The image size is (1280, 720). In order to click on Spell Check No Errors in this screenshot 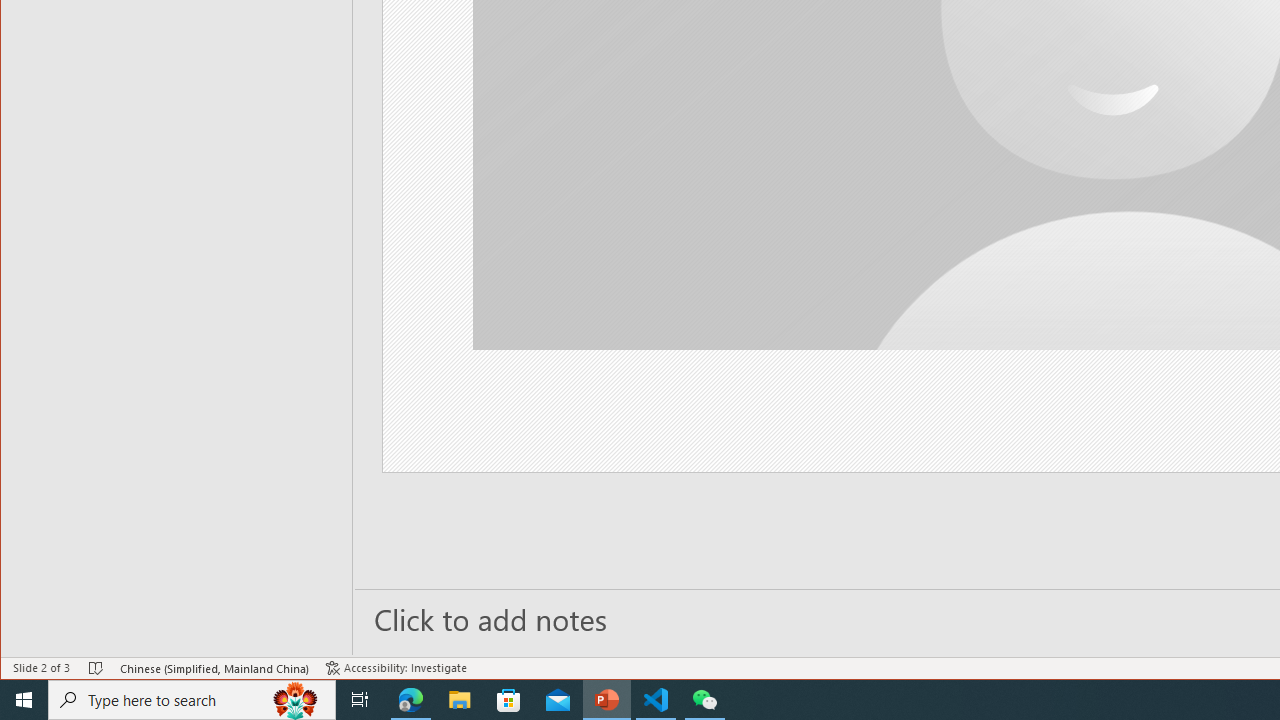, I will do `click(96, 668)`.